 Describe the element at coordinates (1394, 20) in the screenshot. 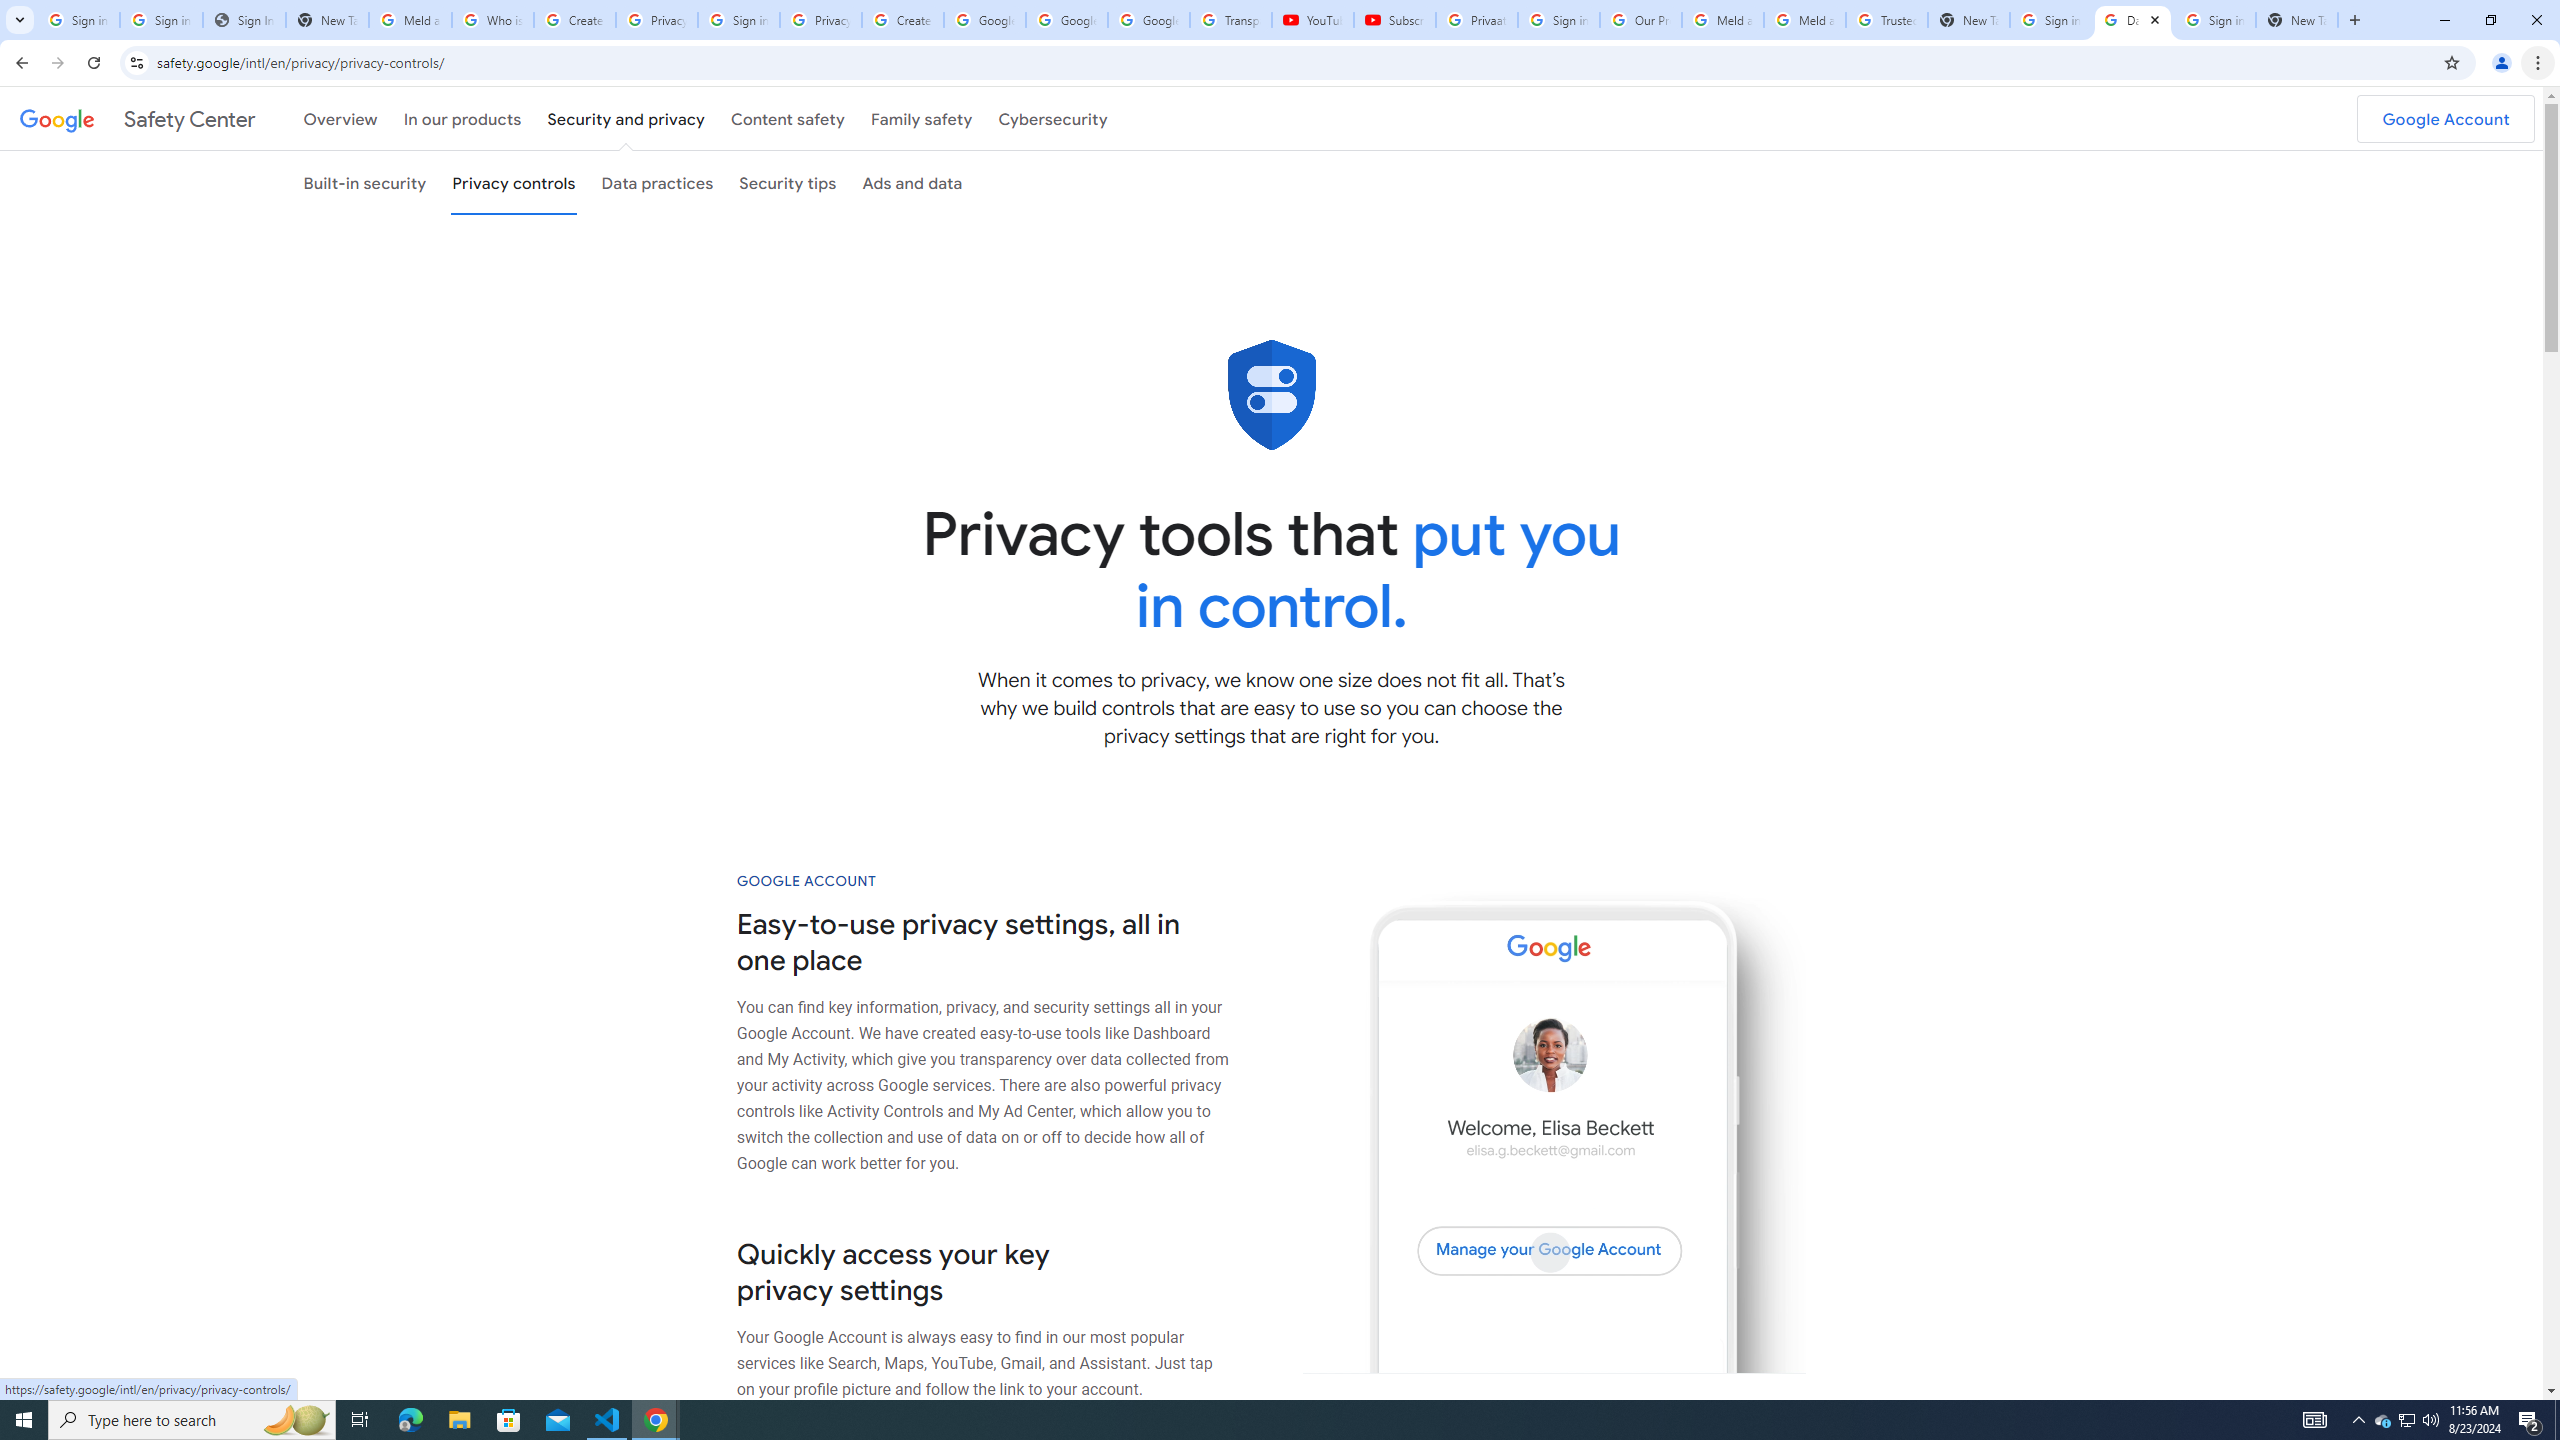

I see `Subscriptions - YouTube` at that location.